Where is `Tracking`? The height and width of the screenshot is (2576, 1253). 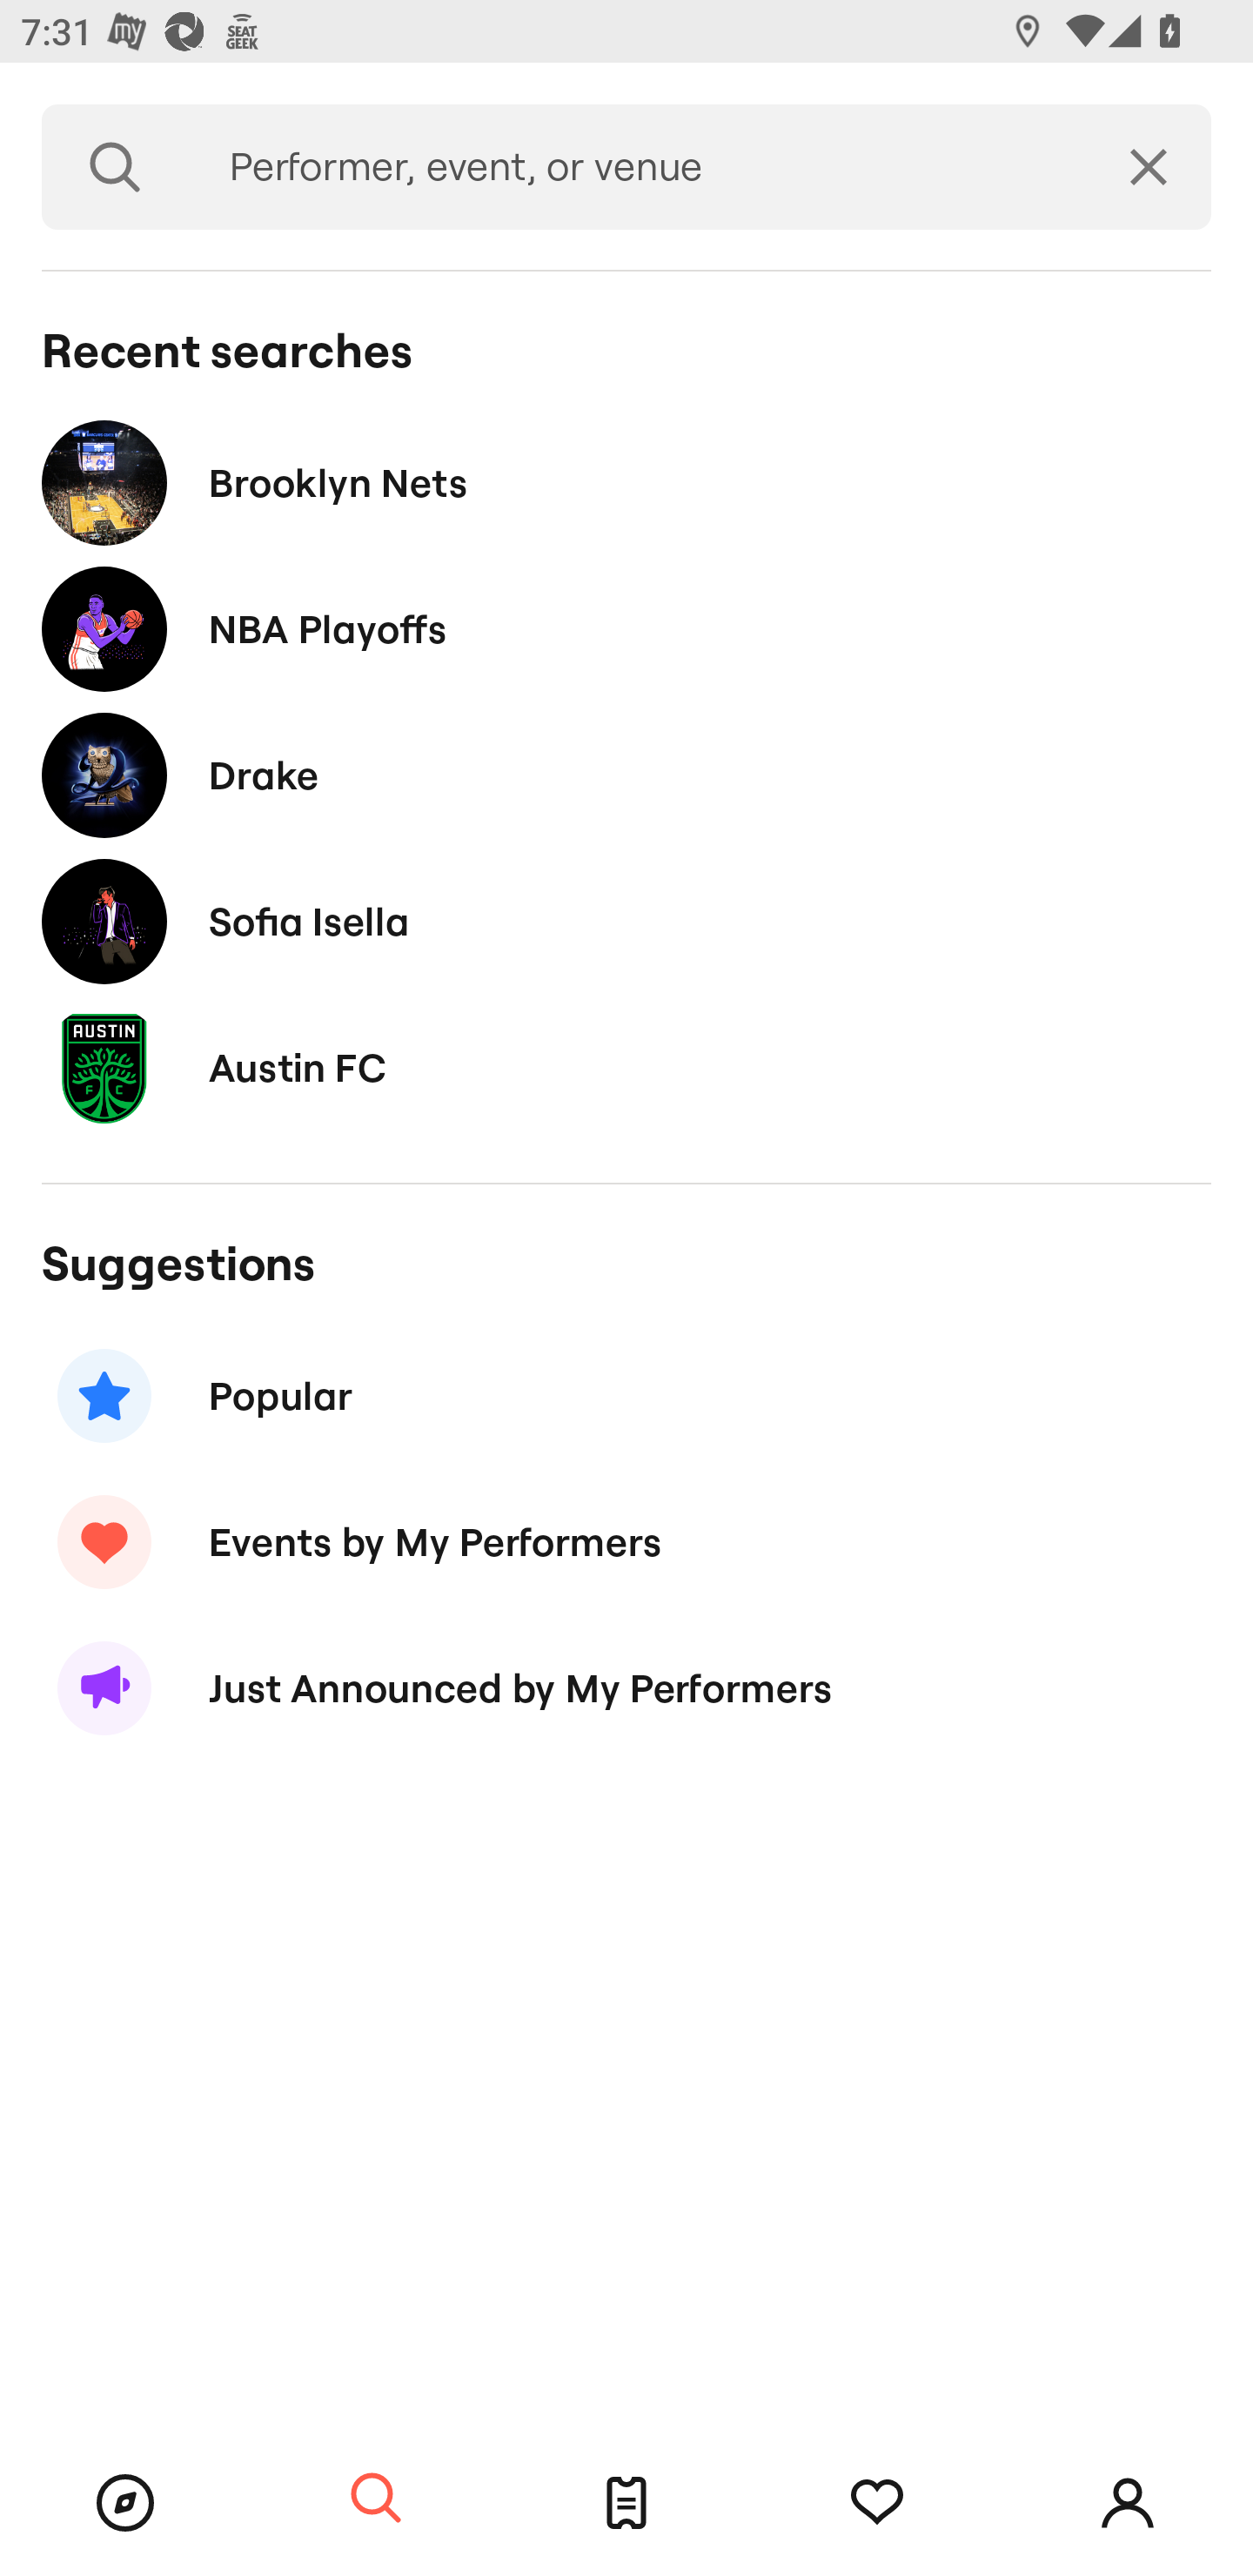
Tracking is located at coordinates (877, 2503).